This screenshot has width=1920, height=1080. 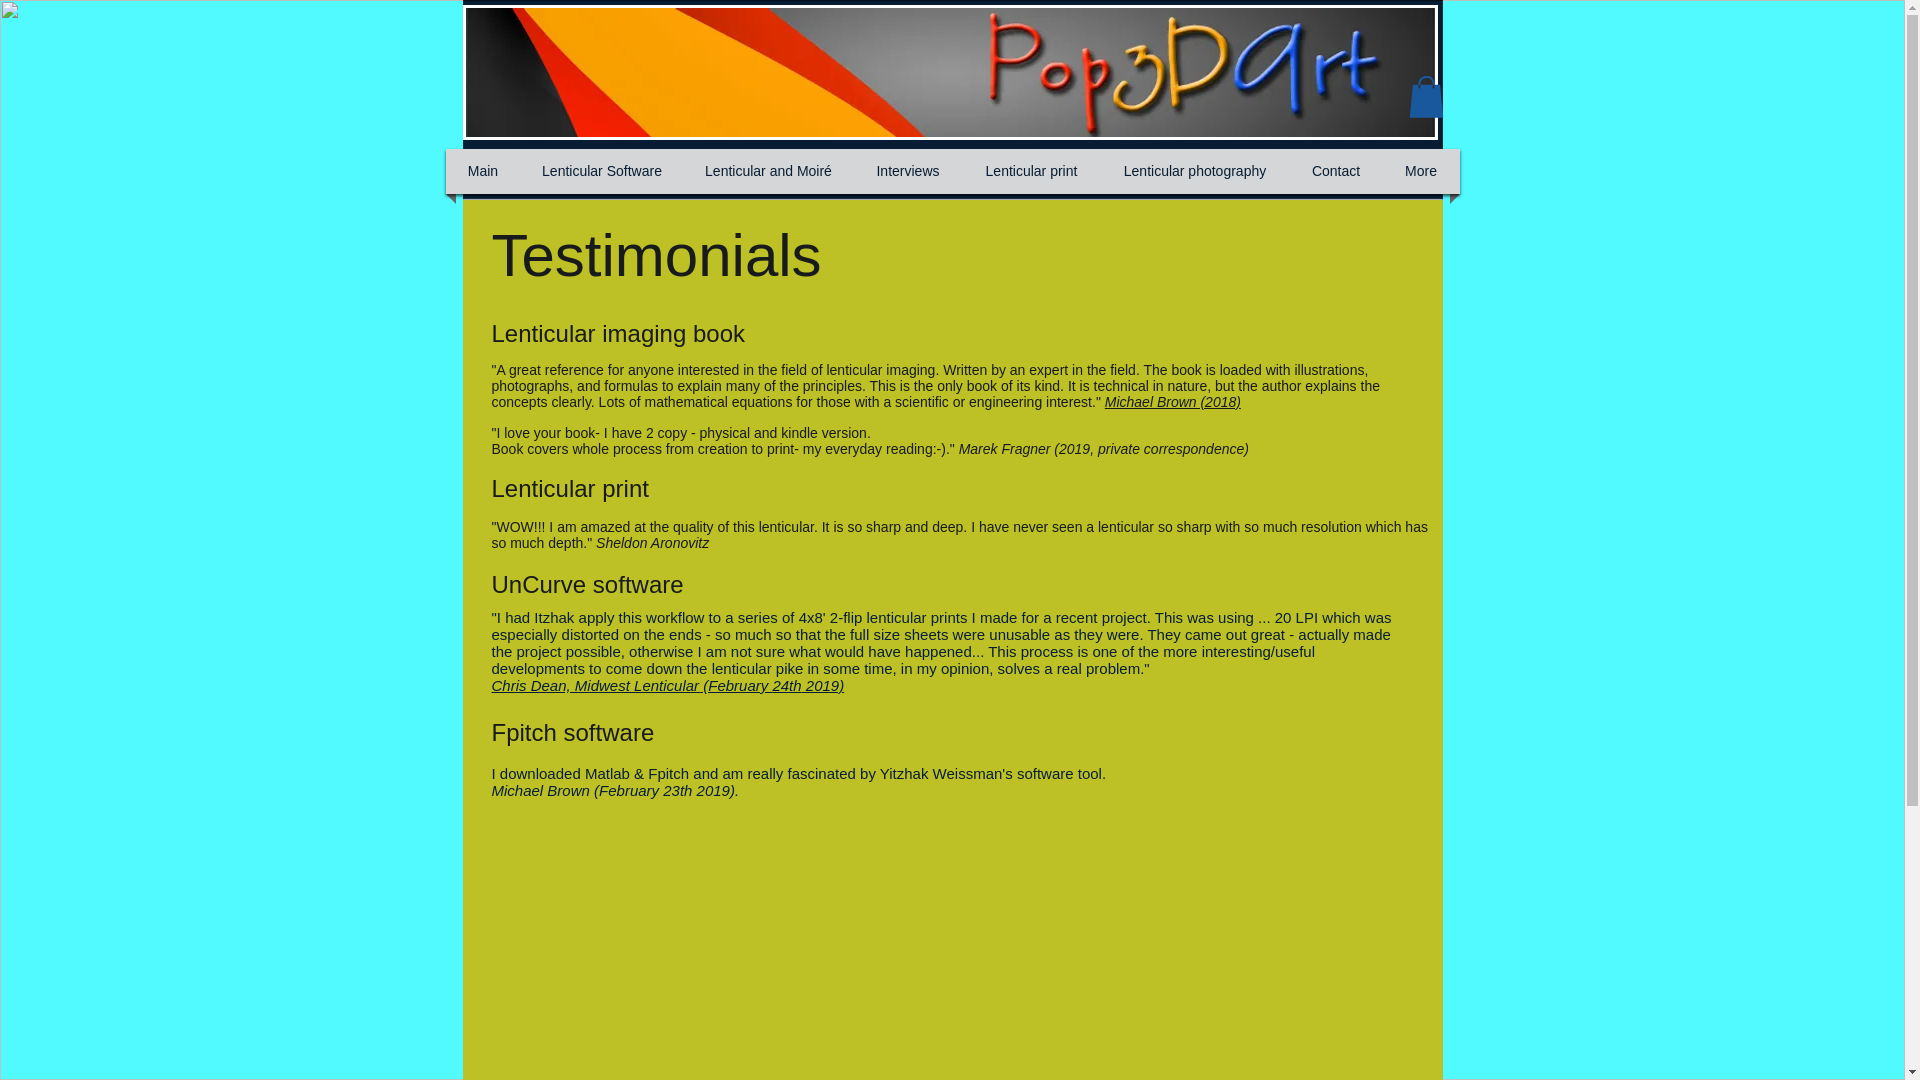 I want to click on Pop3DArt, so click(x=949, y=72).